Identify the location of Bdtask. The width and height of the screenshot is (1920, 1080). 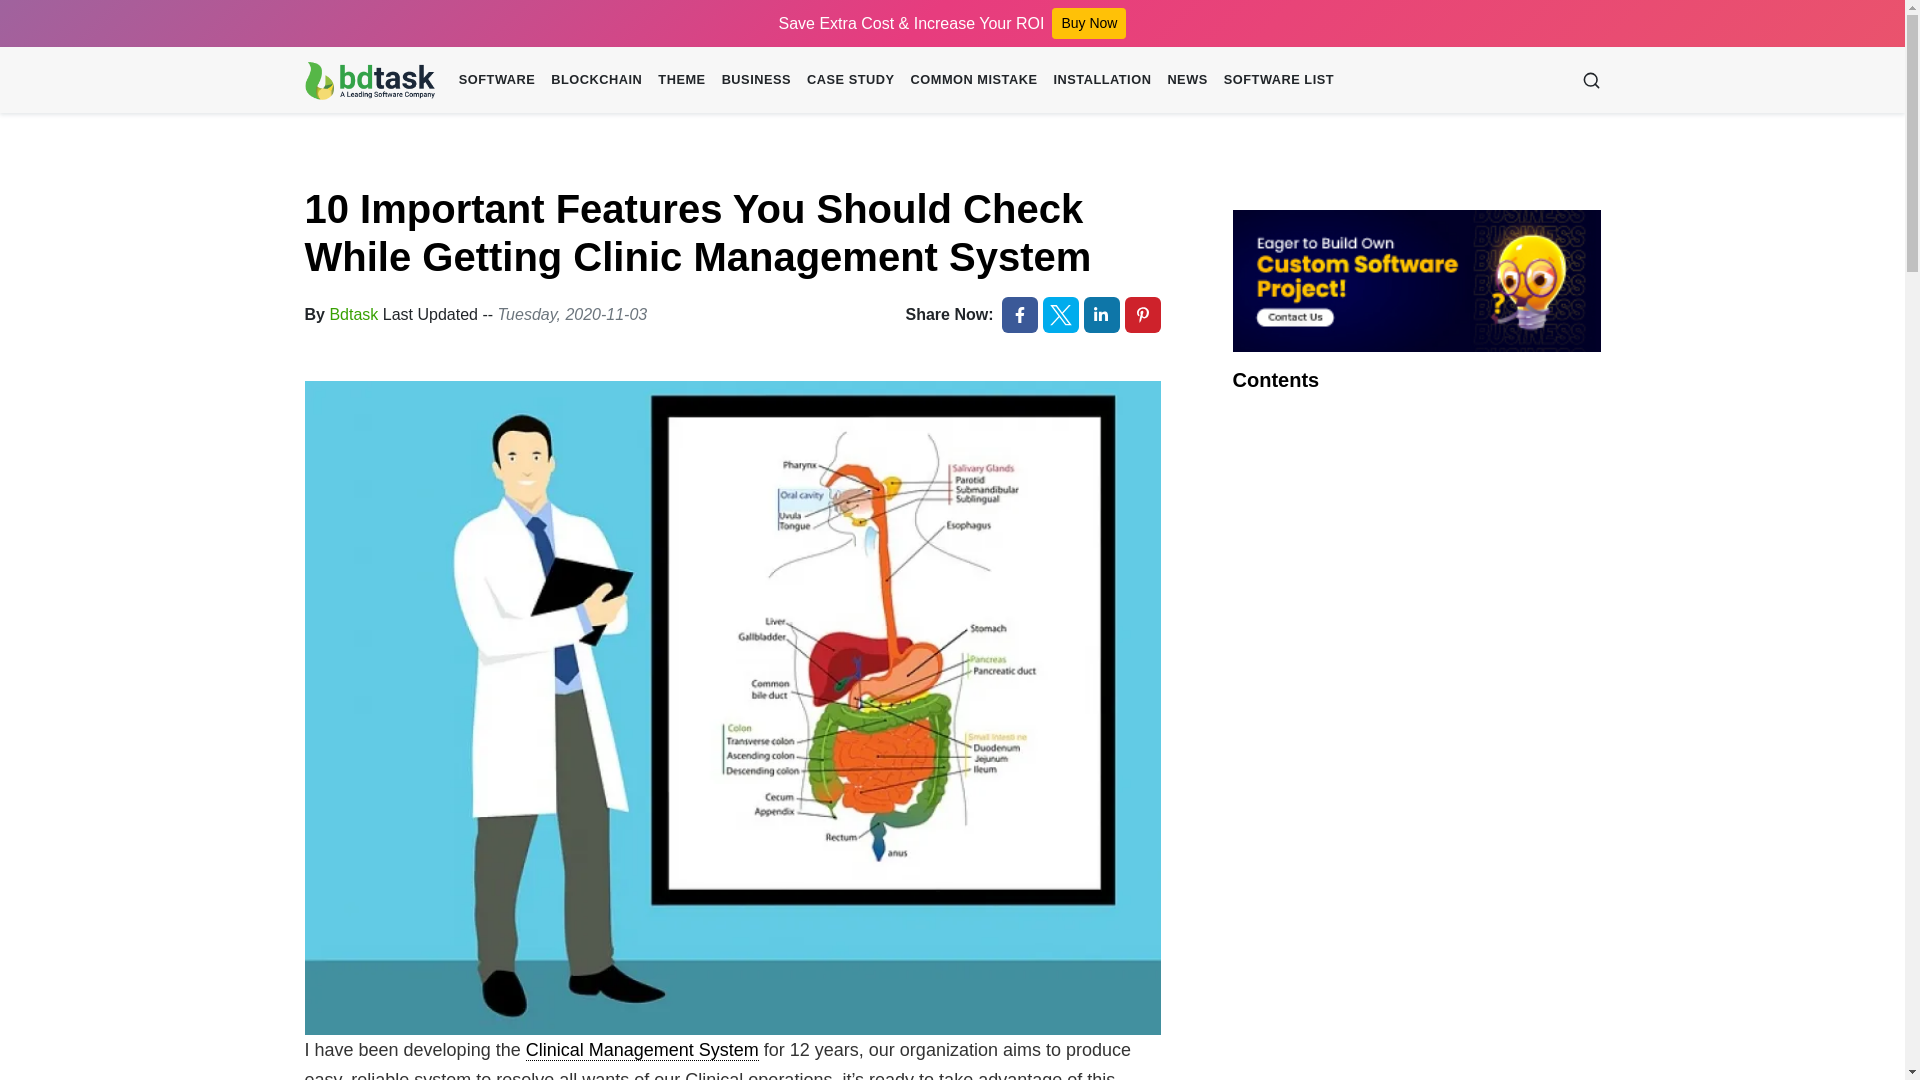
(353, 314).